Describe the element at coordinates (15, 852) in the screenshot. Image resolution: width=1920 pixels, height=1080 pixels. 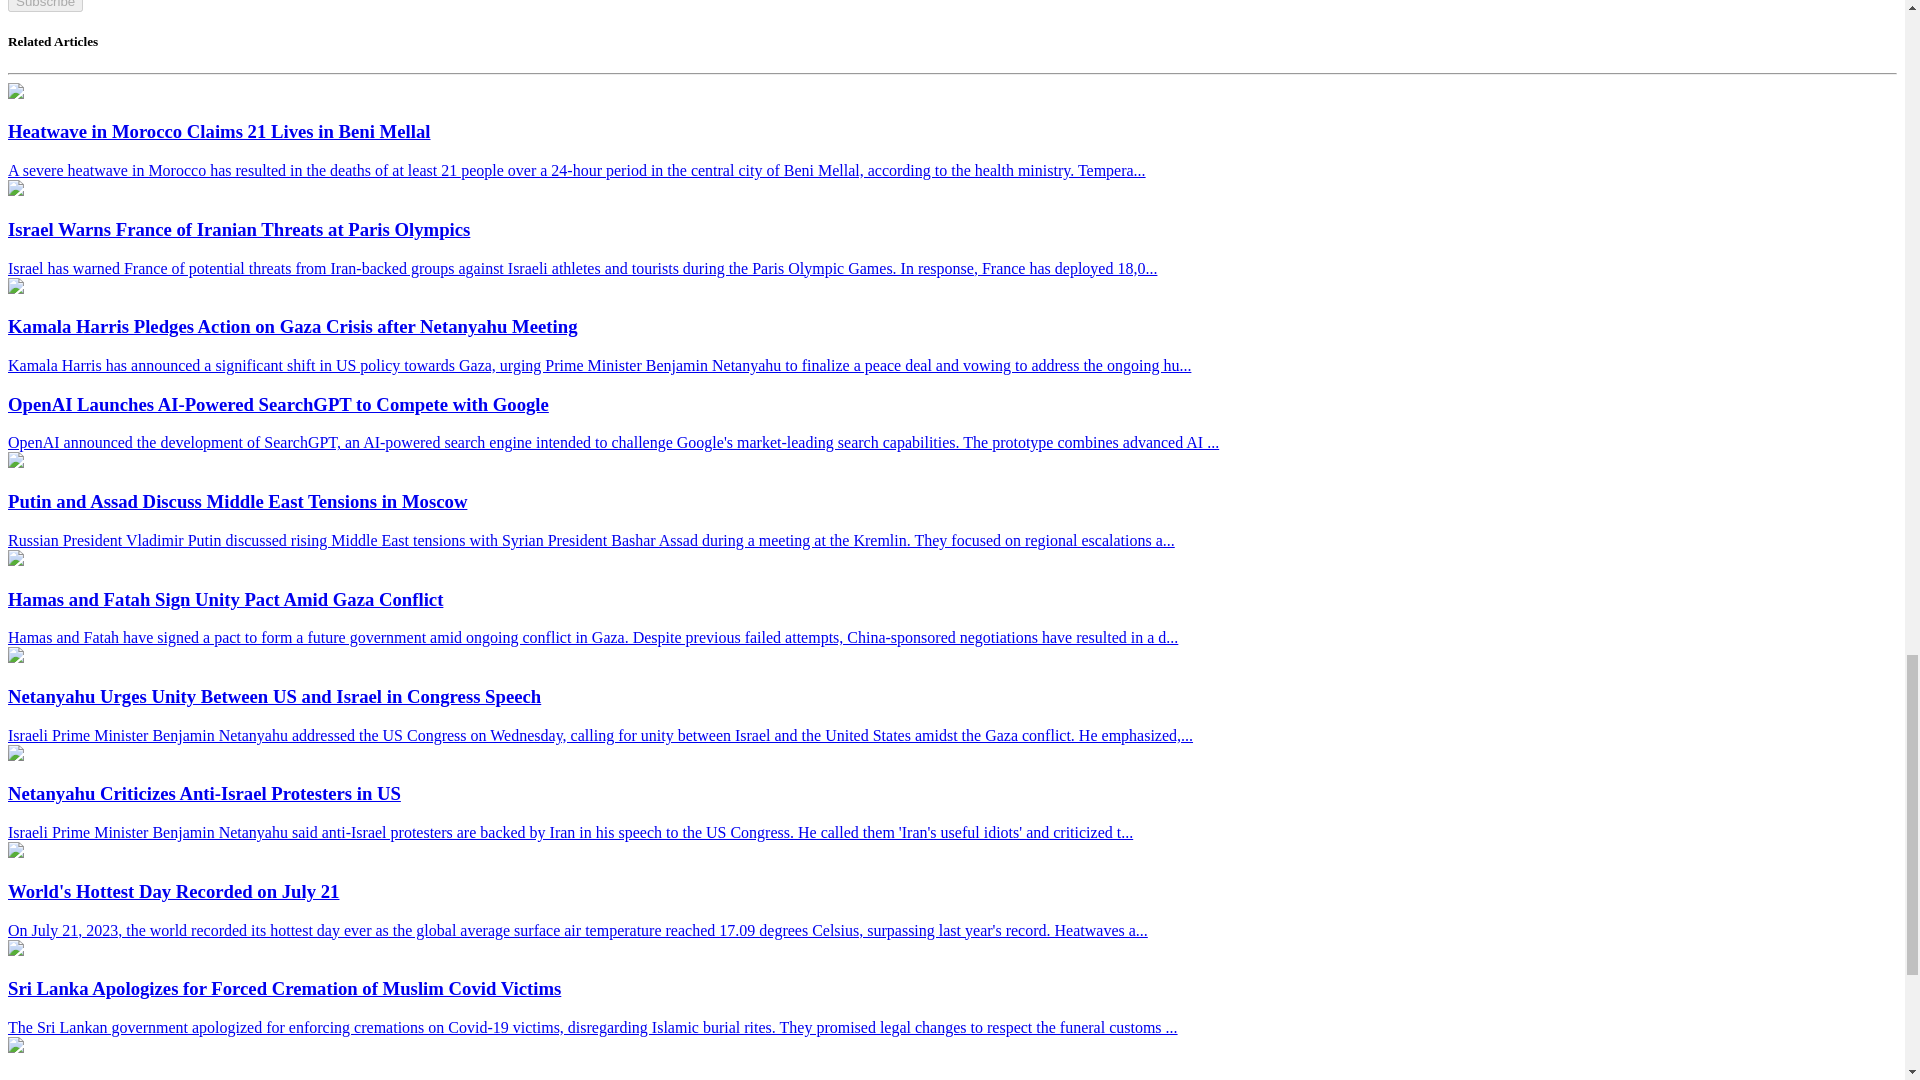
I see `World's Hottest Day Recorded on July 21` at that location.